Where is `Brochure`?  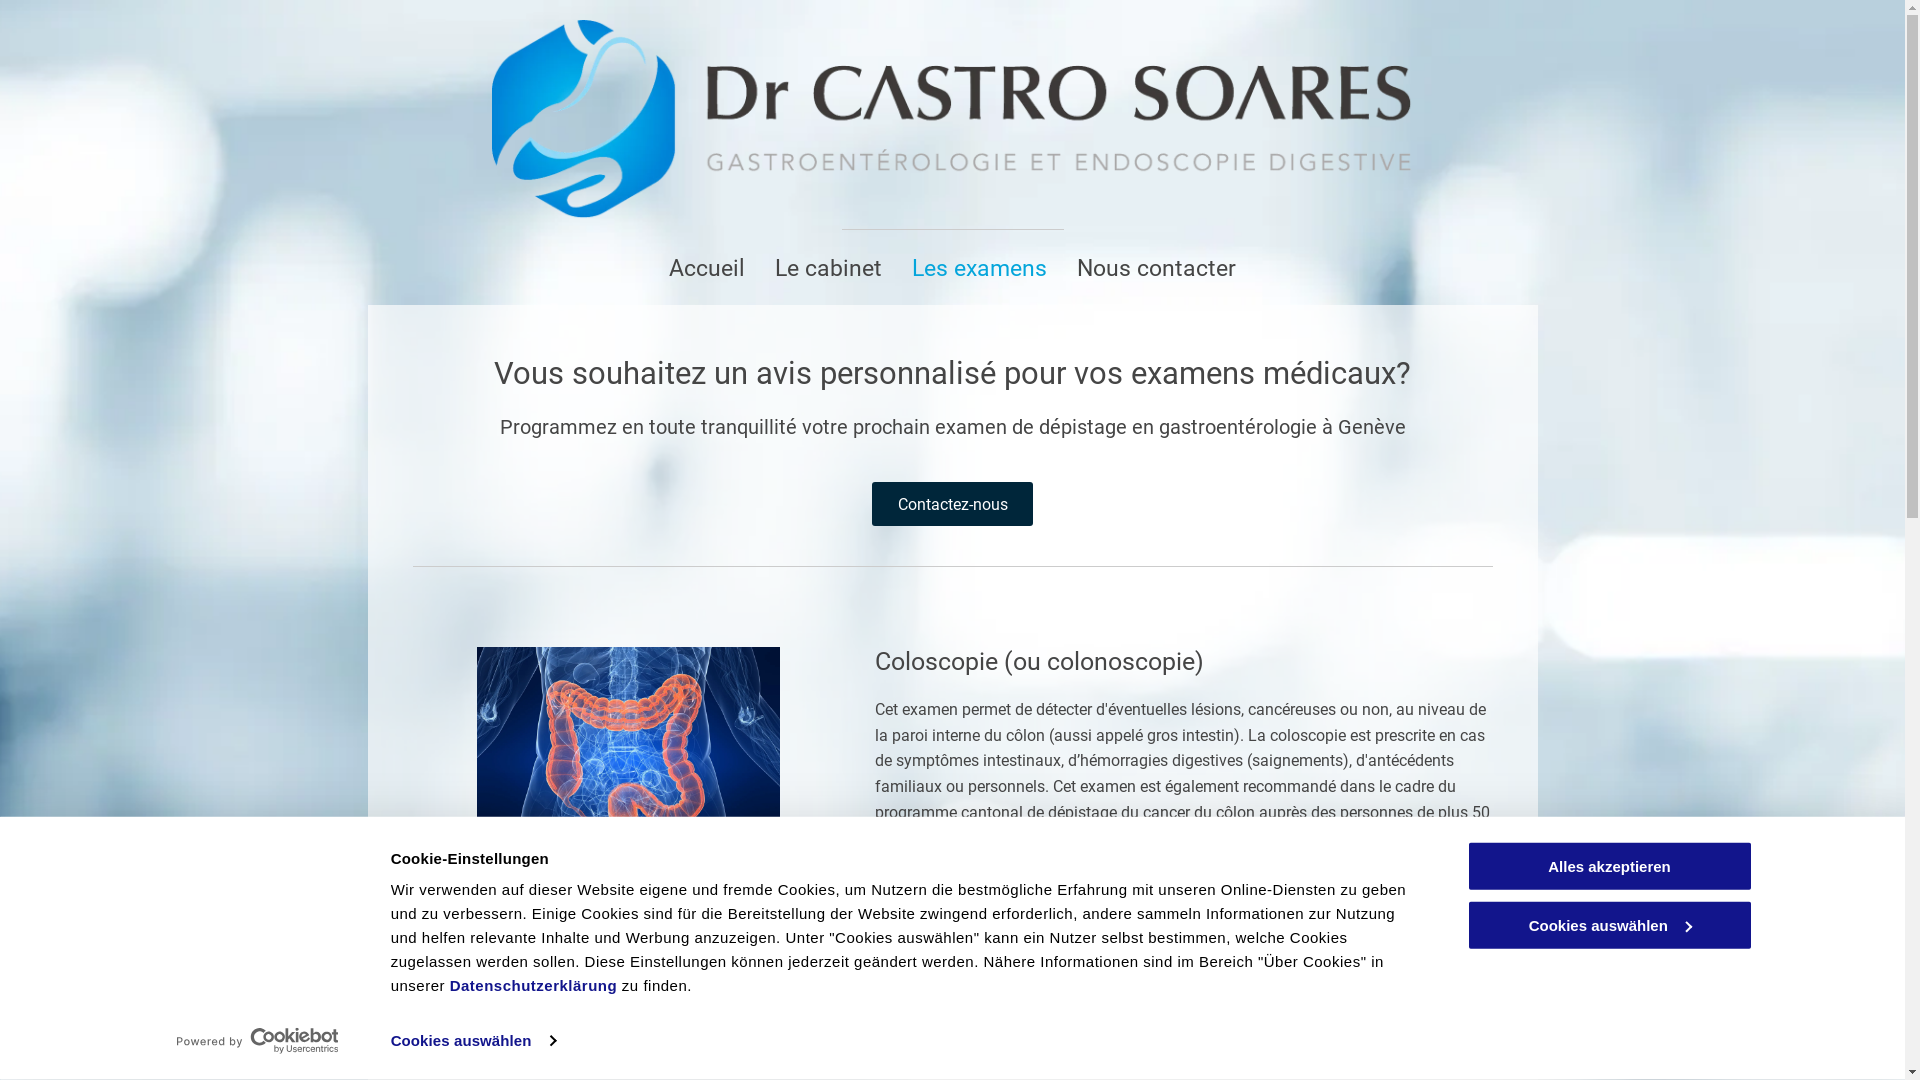 Brochure is located at coordinates (1184, 1023).